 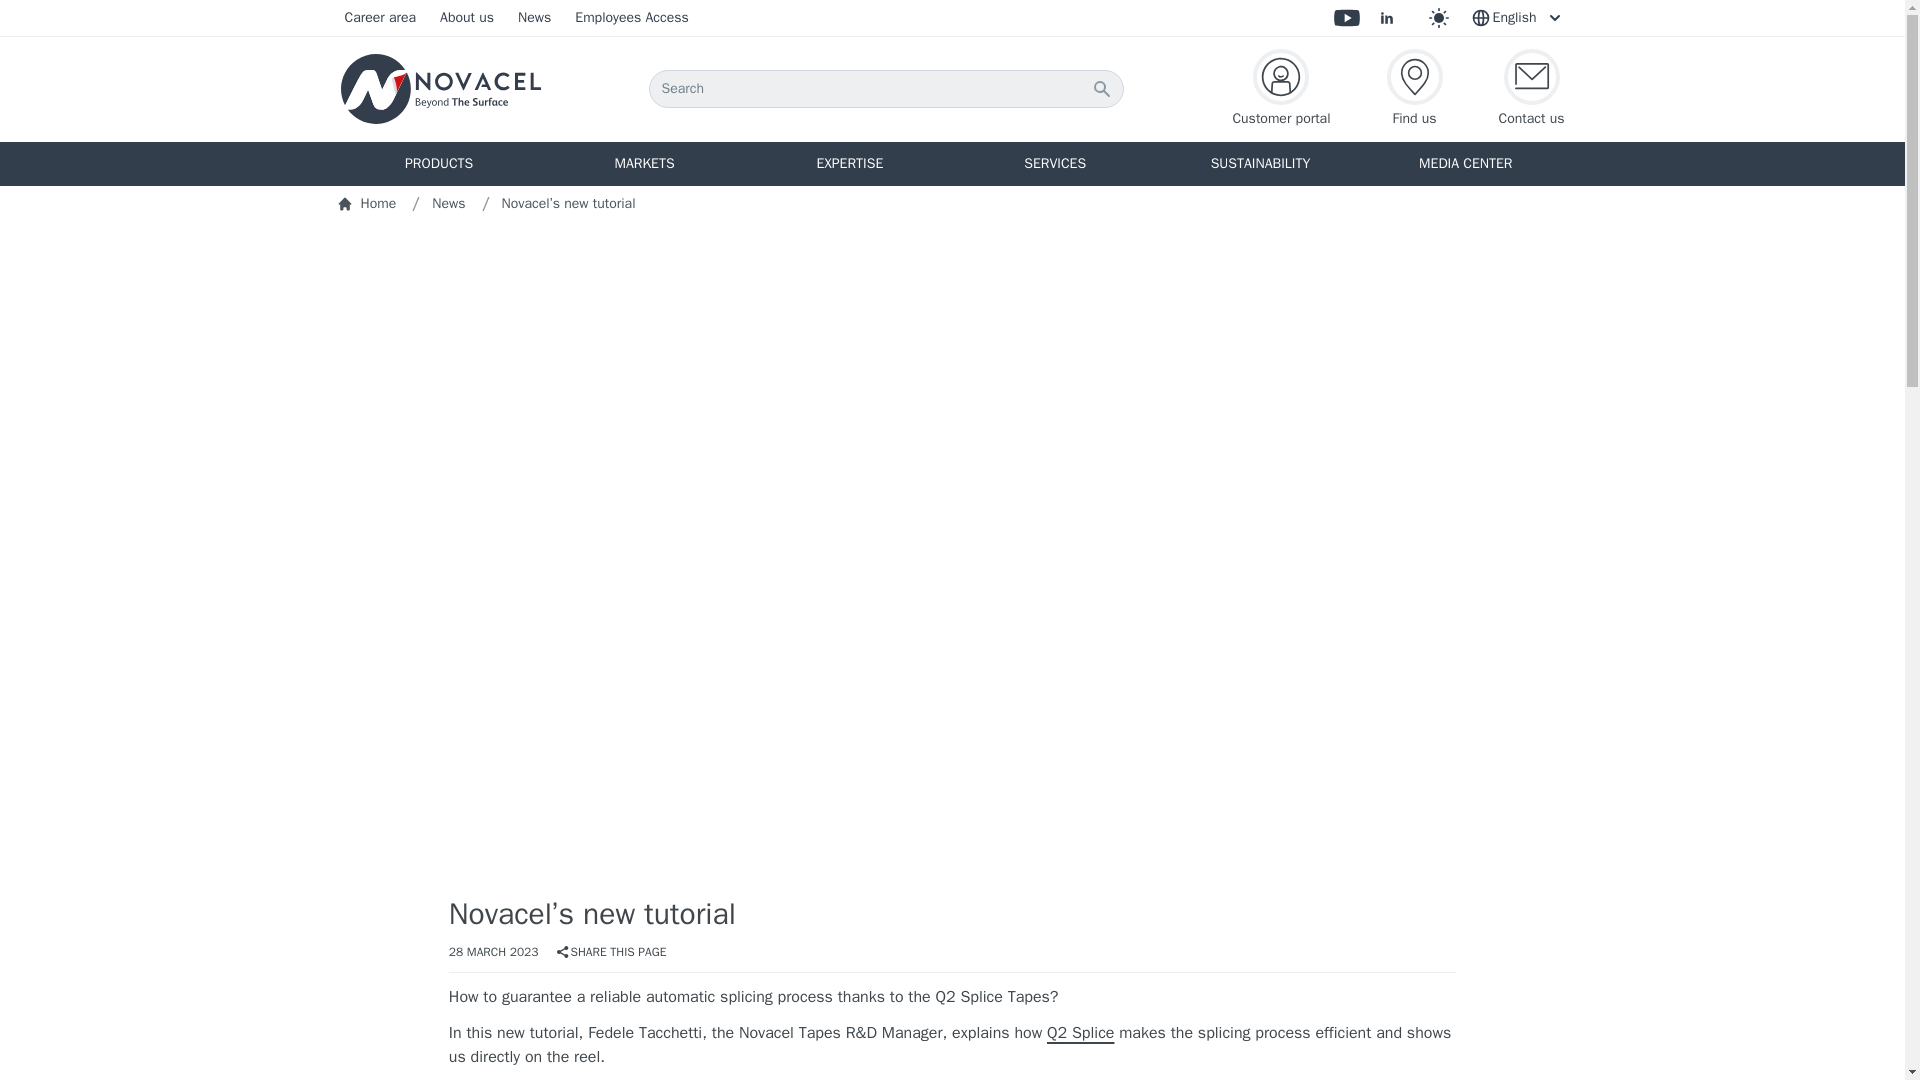 What do you see at coordinates (632, 18) in the screenshot?
I see `Employees Access` at bounding box center [632, 18].